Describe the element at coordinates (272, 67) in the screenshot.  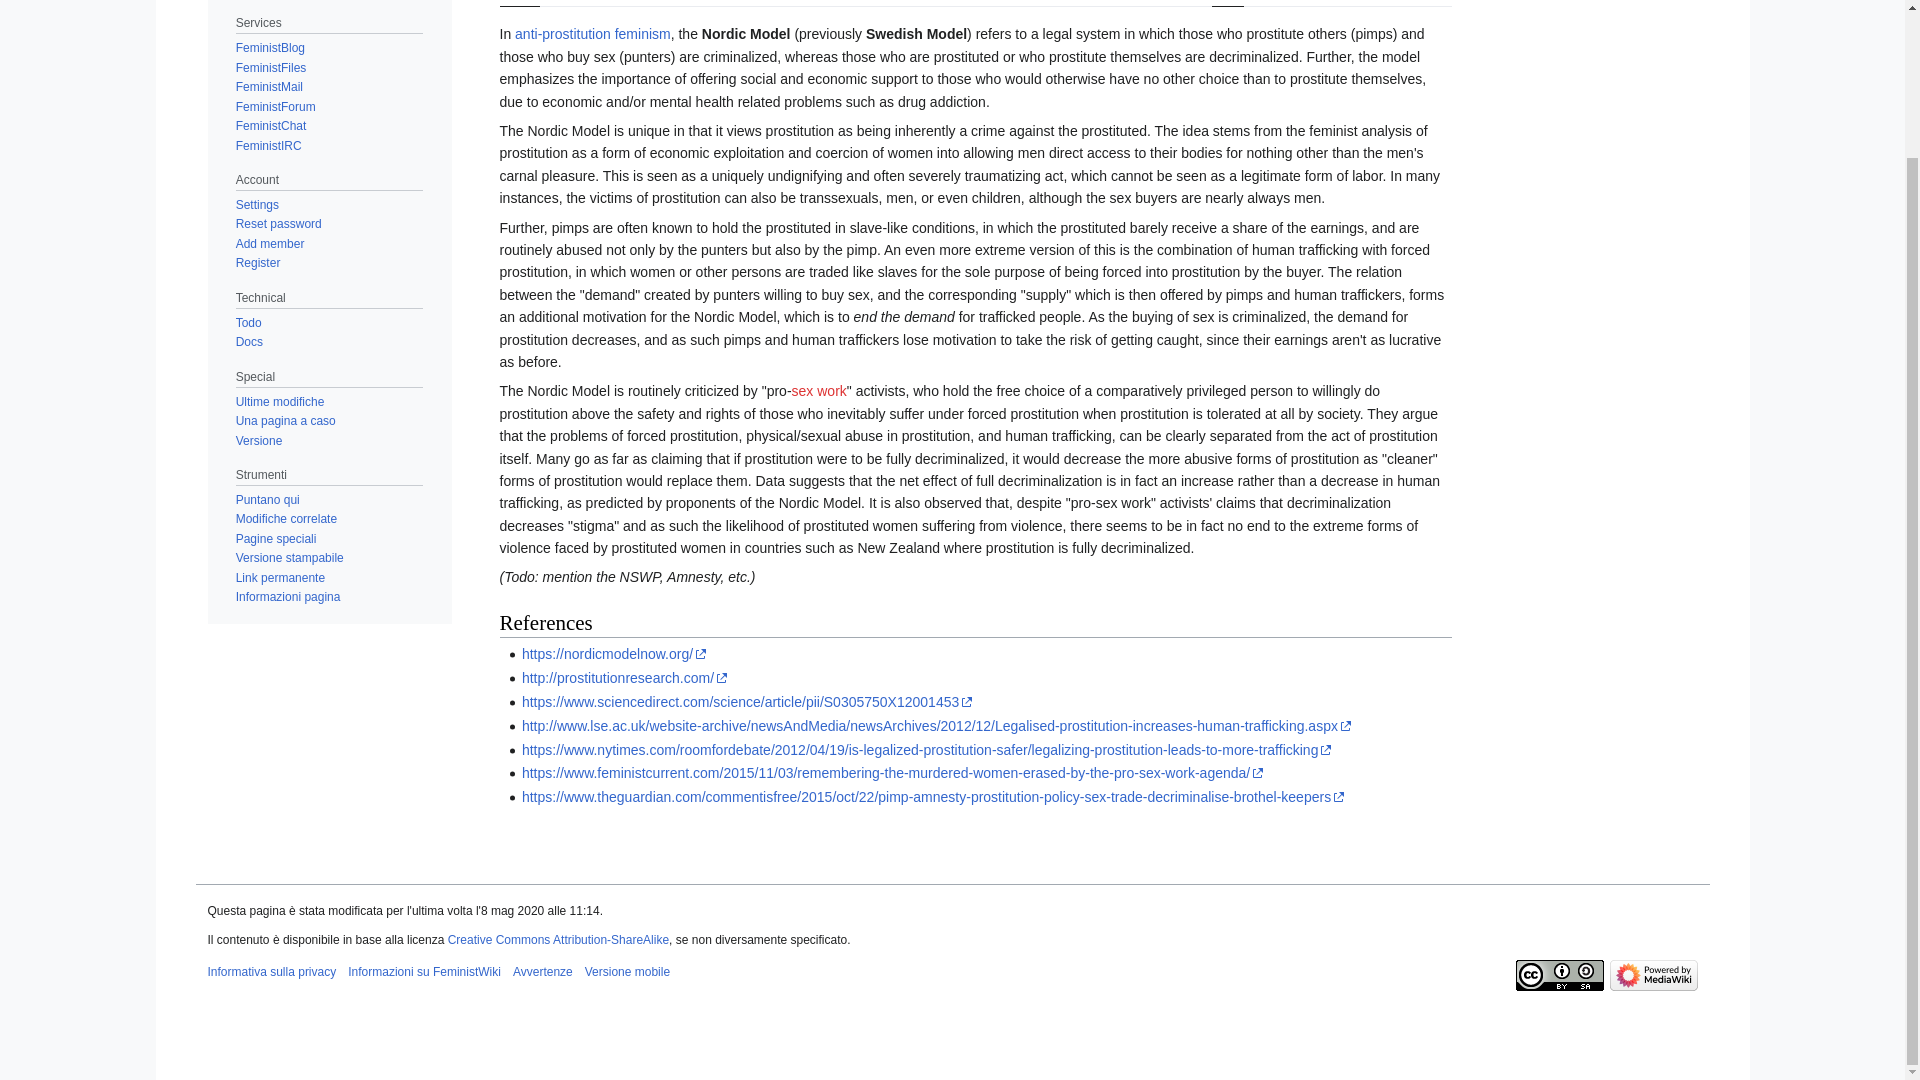
I see `FeministFiles` at that location.